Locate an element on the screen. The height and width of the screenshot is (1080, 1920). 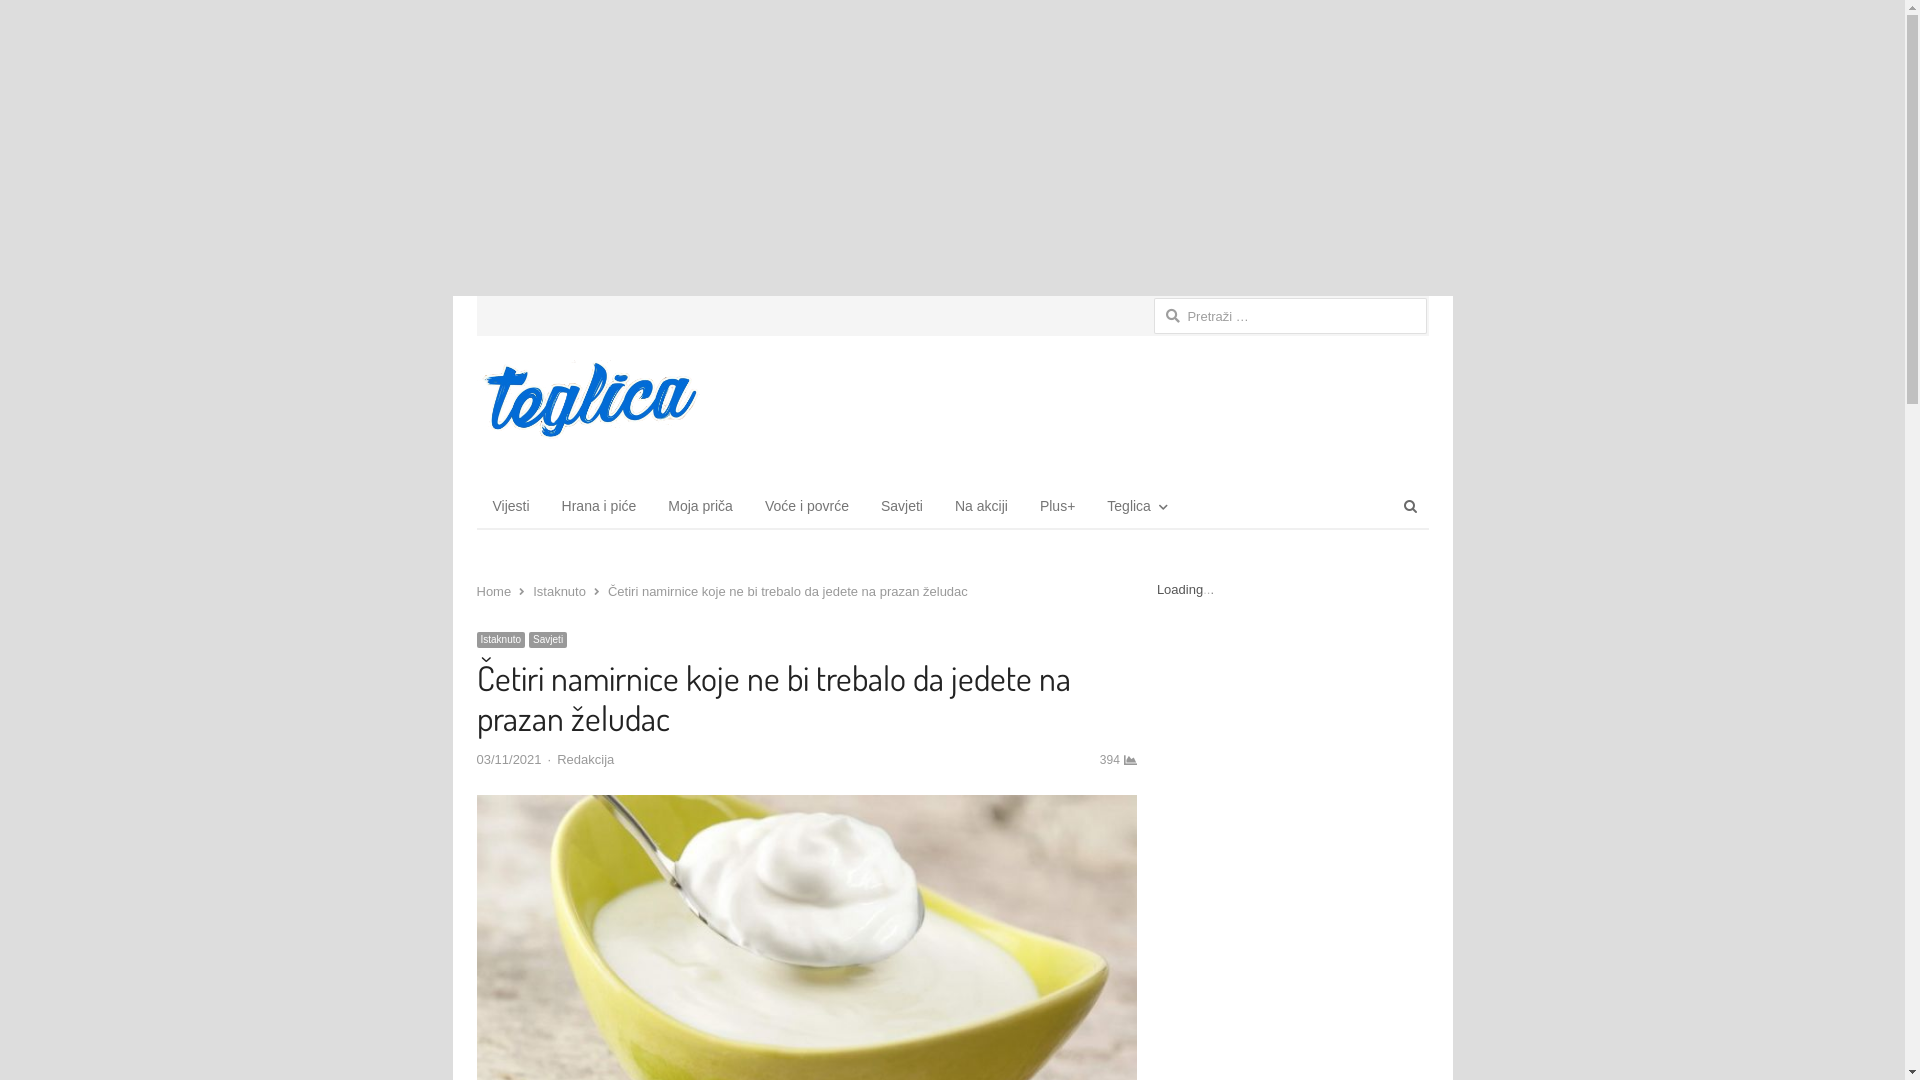
Istaknuto is located at coordinates (500, 640).